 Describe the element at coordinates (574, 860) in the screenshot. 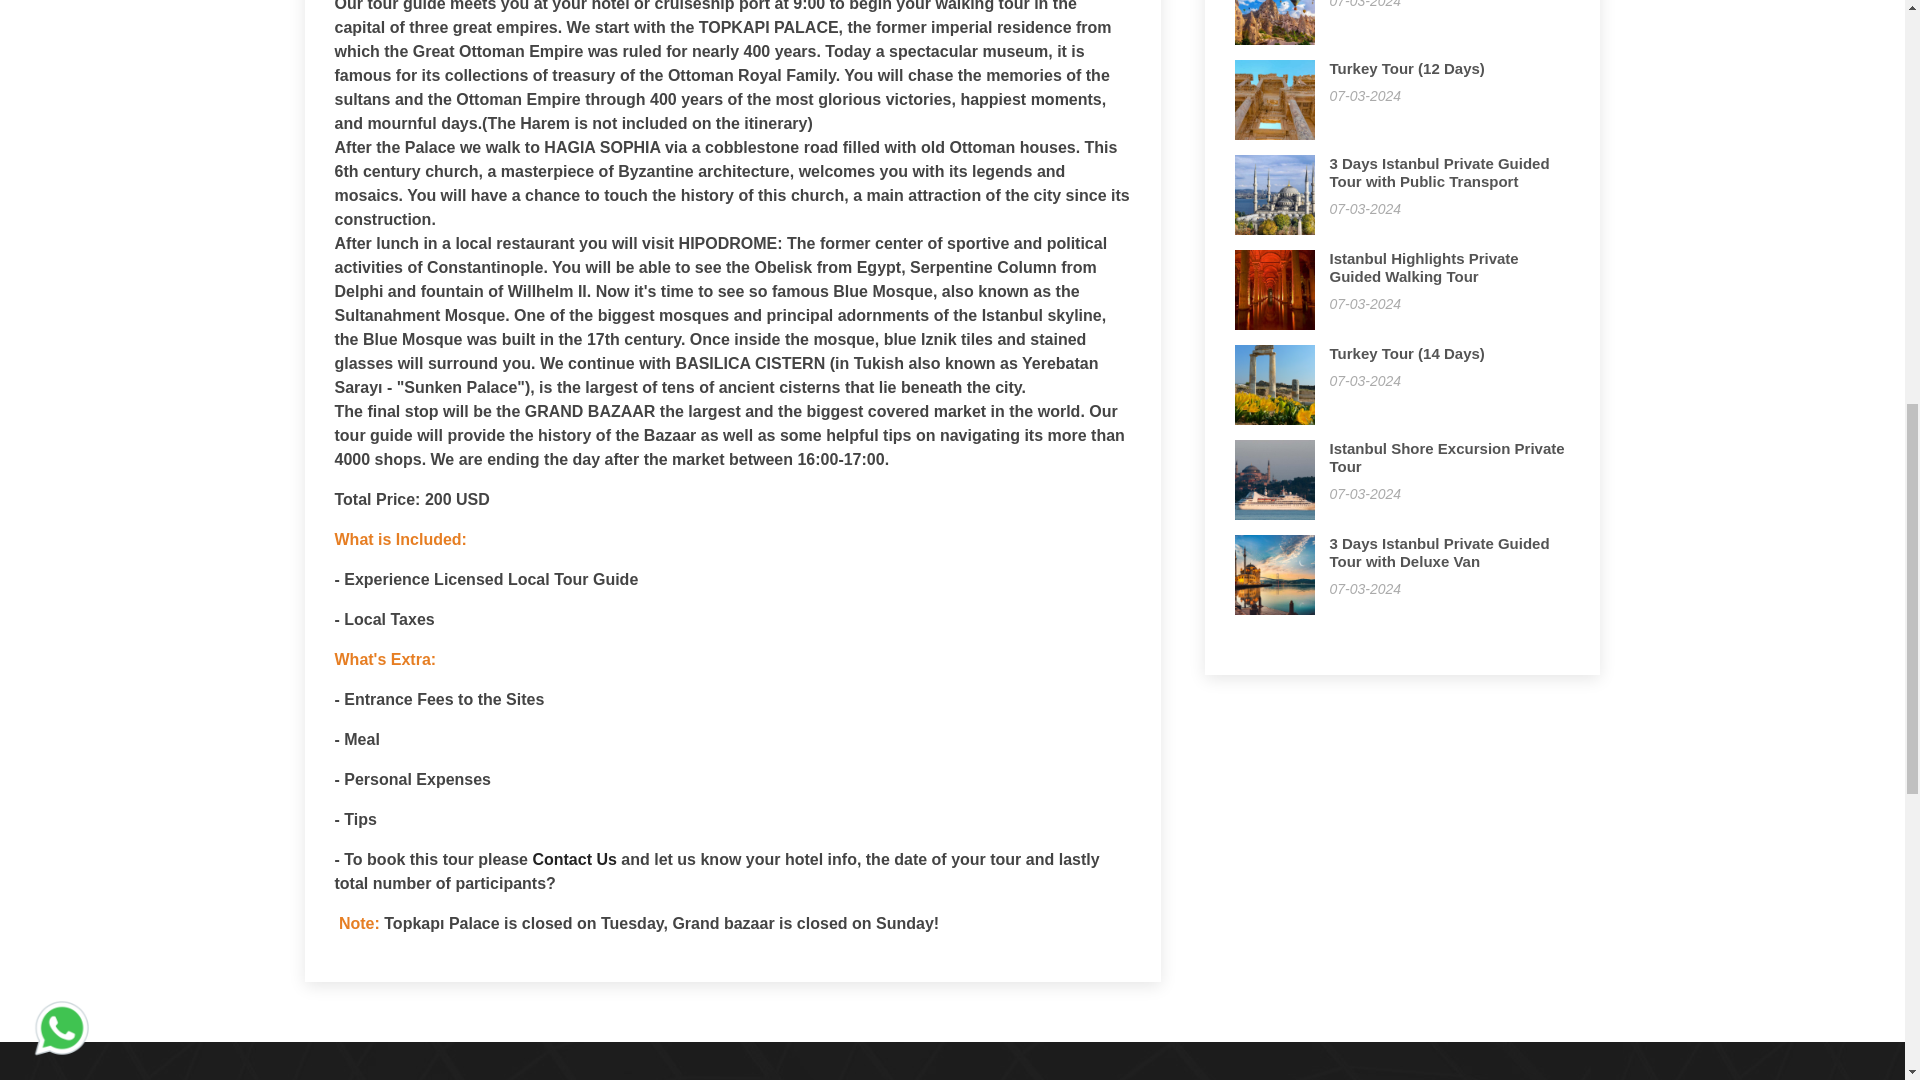

I see `Contact Us` at that location.